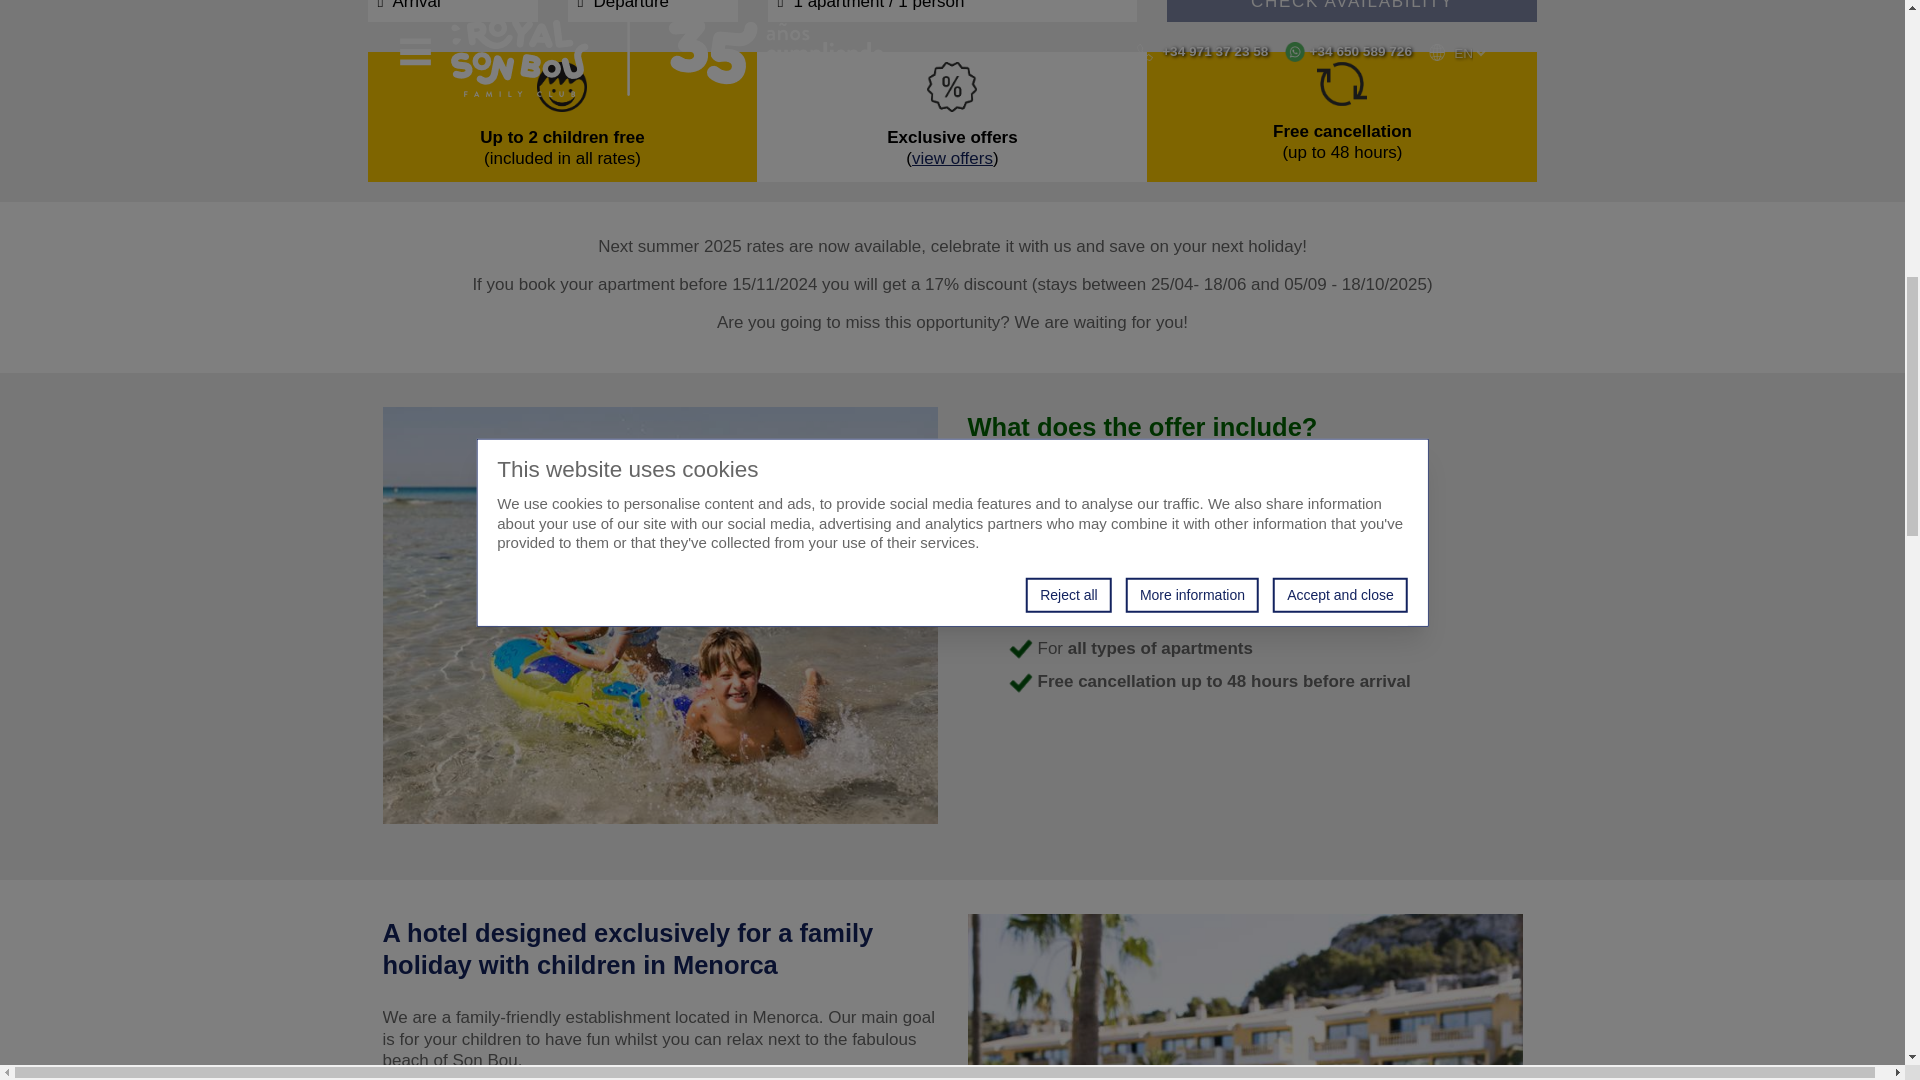  I want to click on Select dates, so click(452, 10).